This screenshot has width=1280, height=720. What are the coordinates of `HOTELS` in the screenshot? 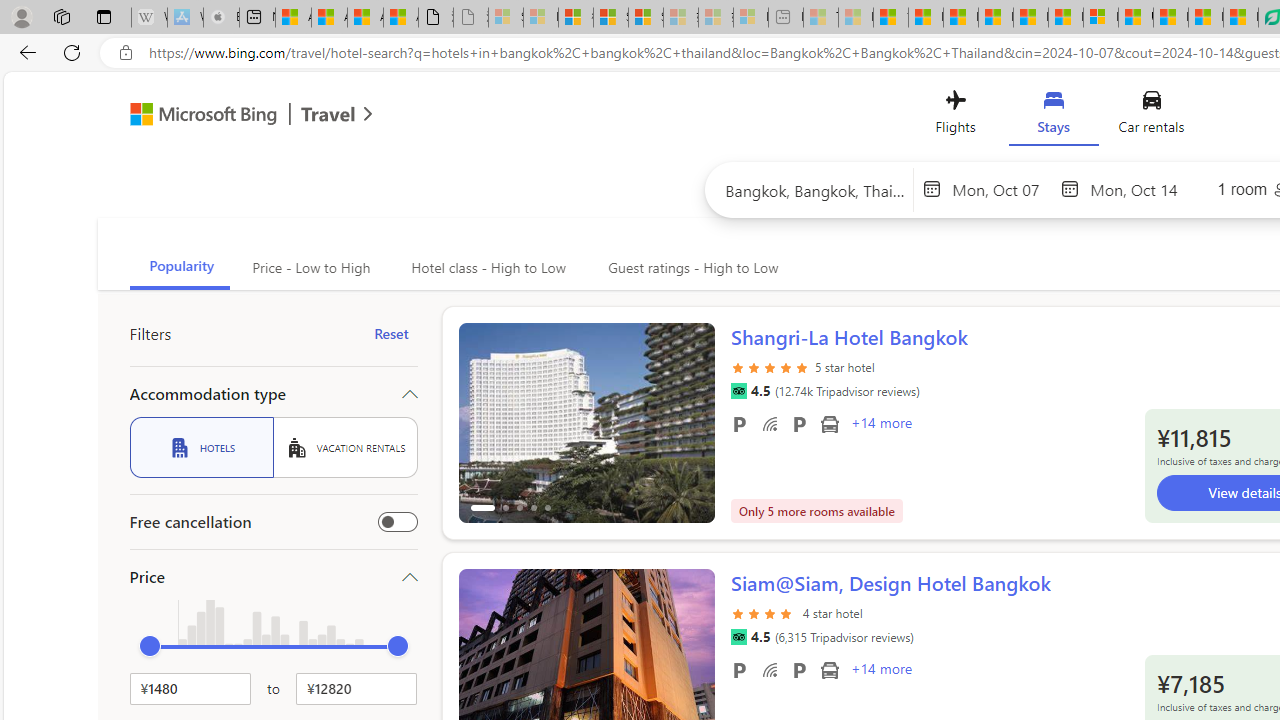 It's located at (201, 447).